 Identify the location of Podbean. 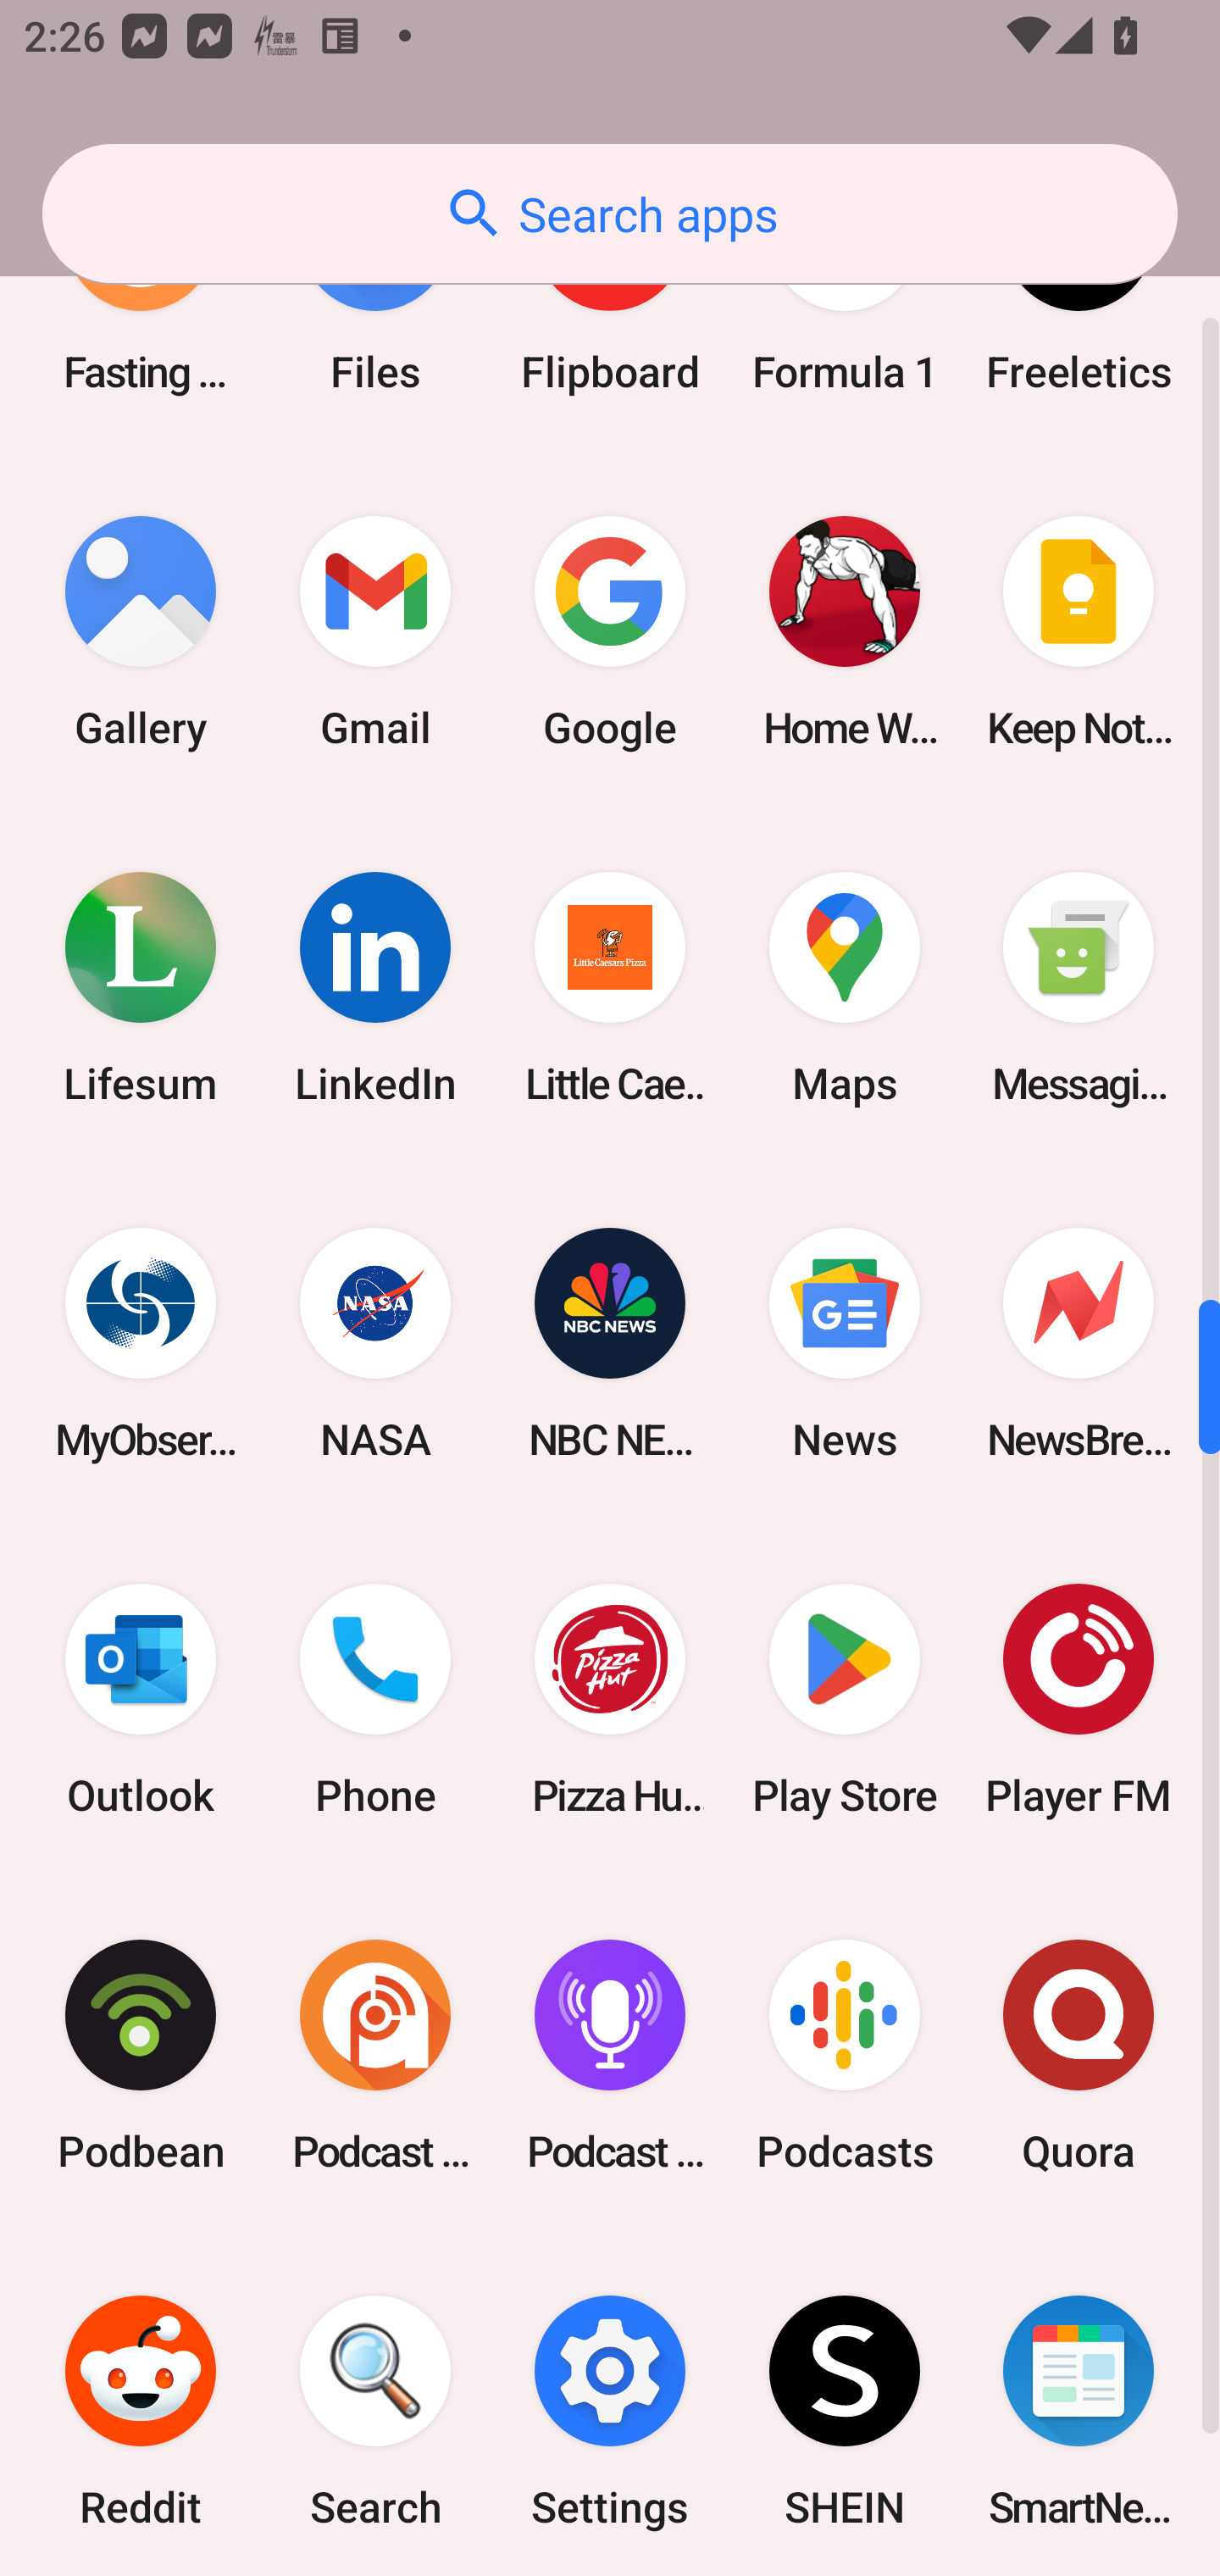
(141, 2056).